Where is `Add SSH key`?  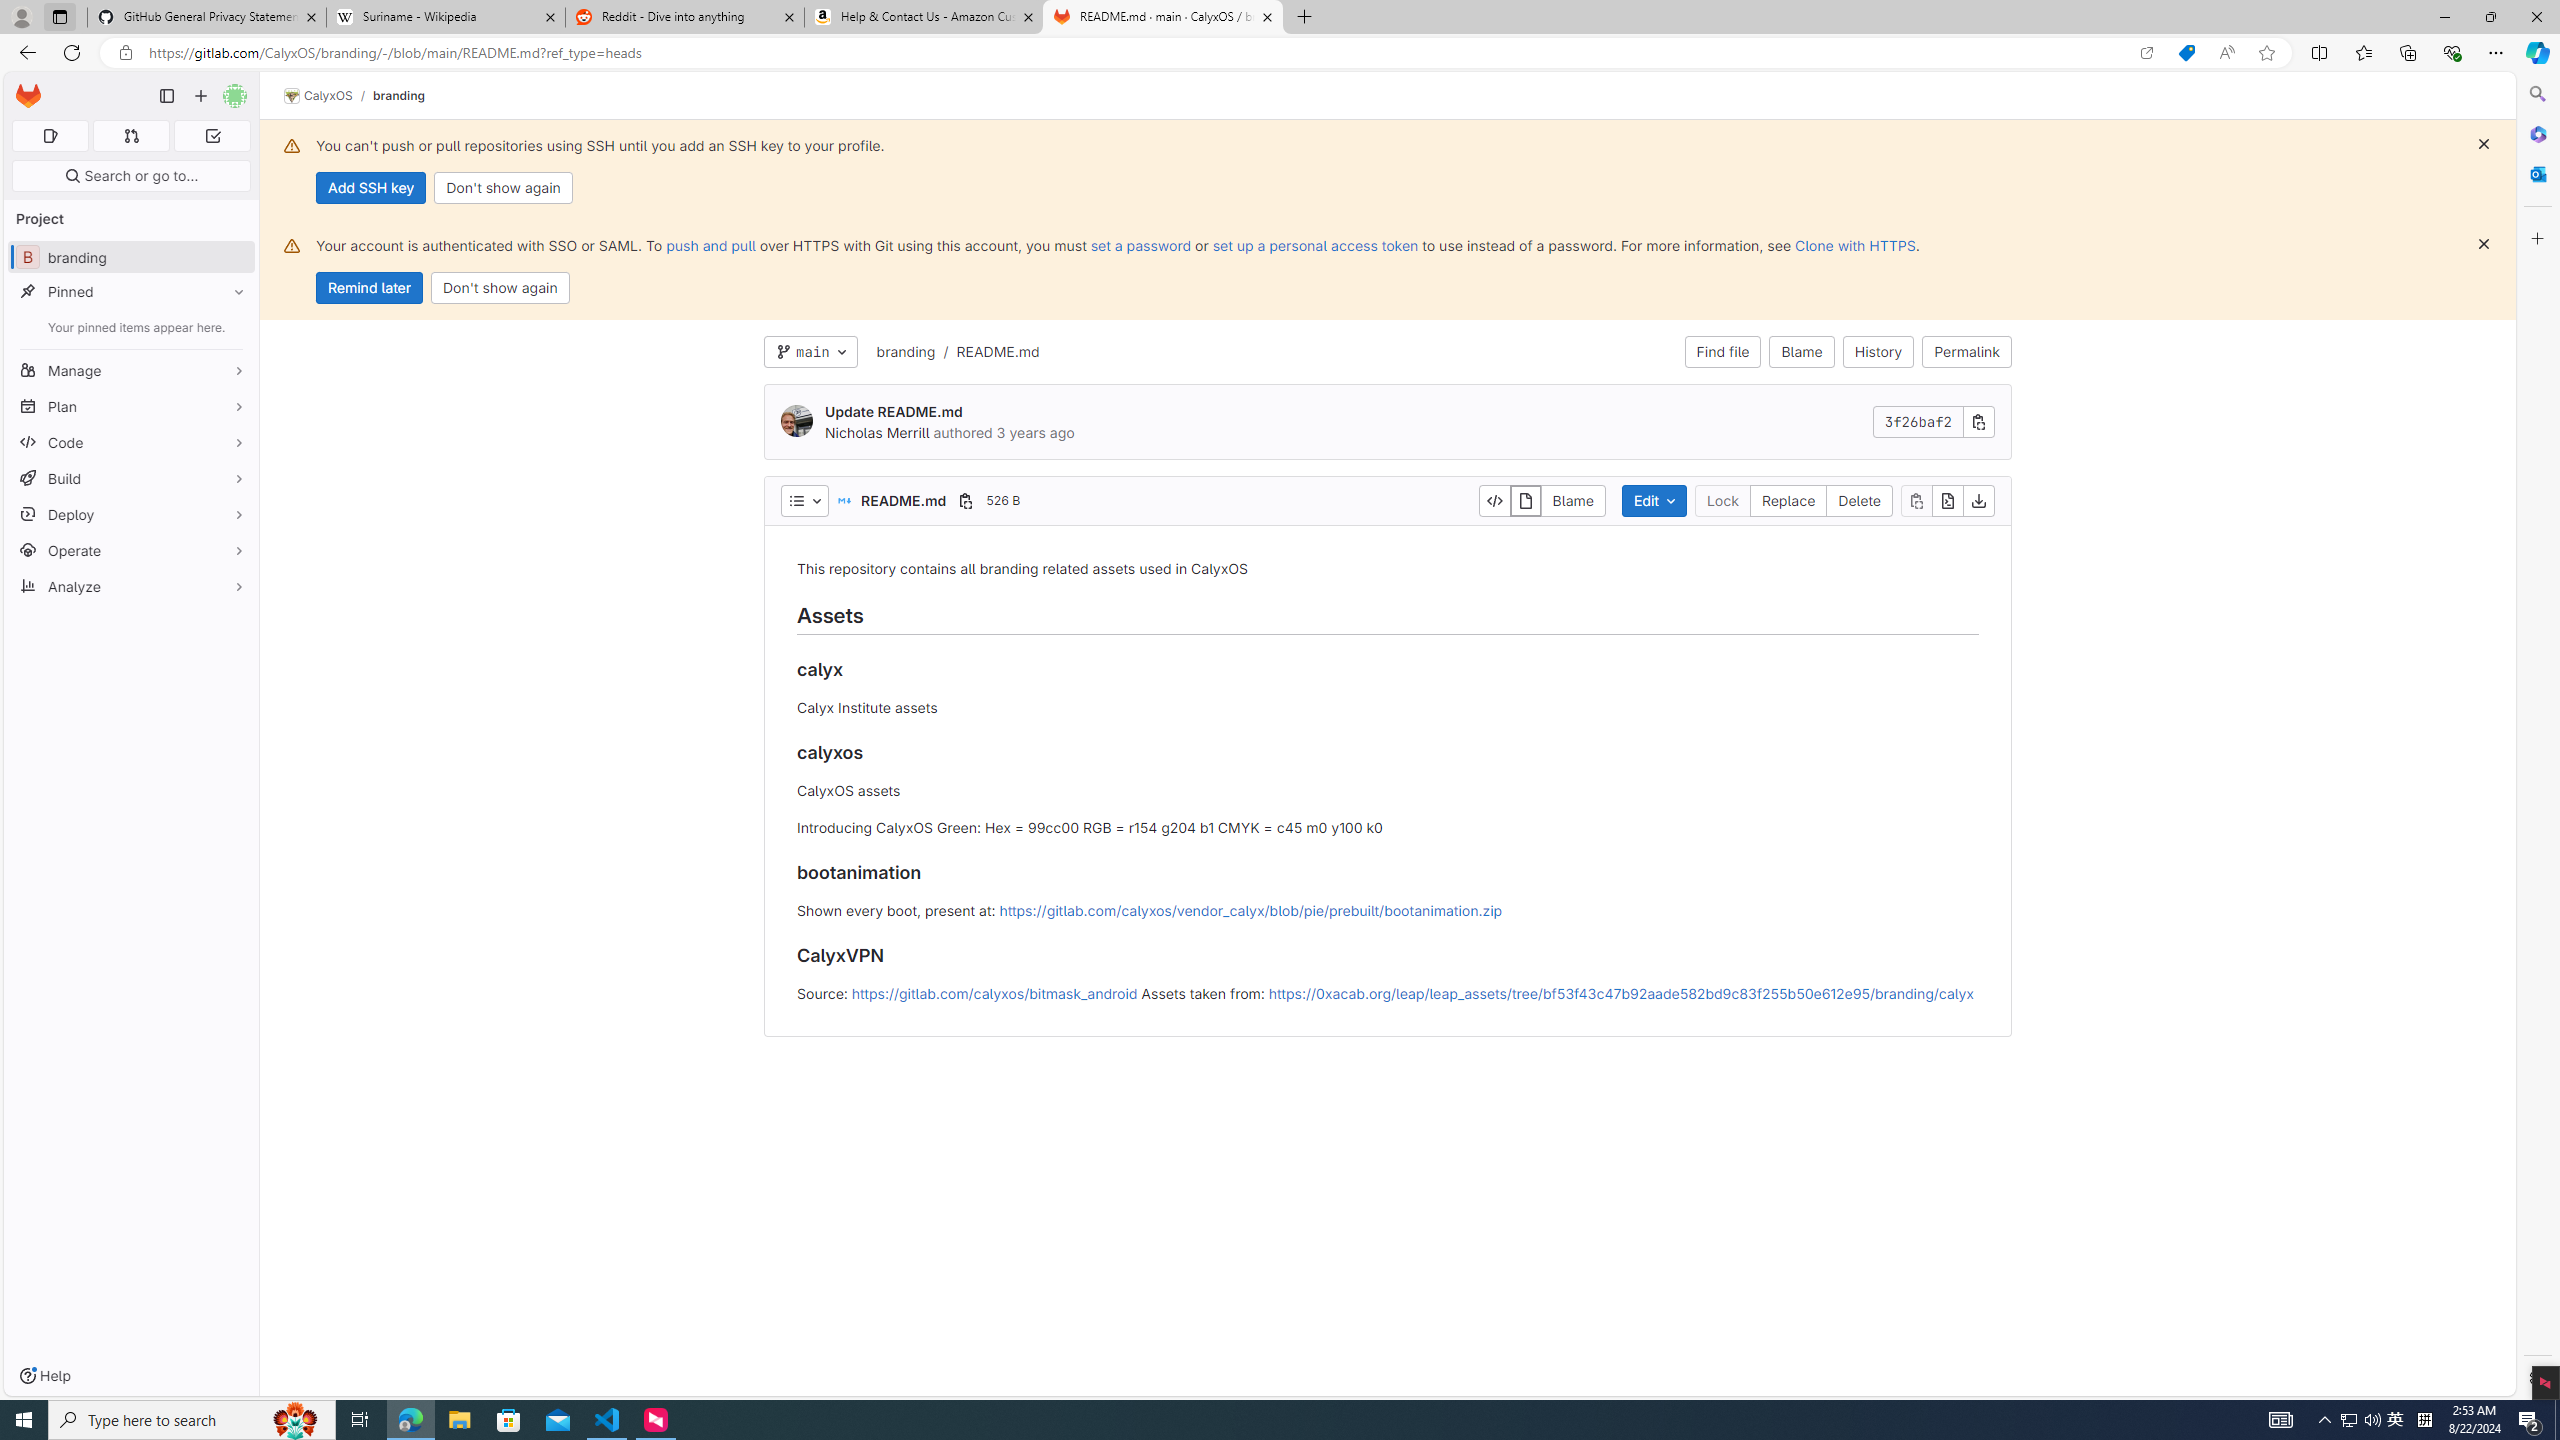
Add SSH key is located at coordinates (370, 188).